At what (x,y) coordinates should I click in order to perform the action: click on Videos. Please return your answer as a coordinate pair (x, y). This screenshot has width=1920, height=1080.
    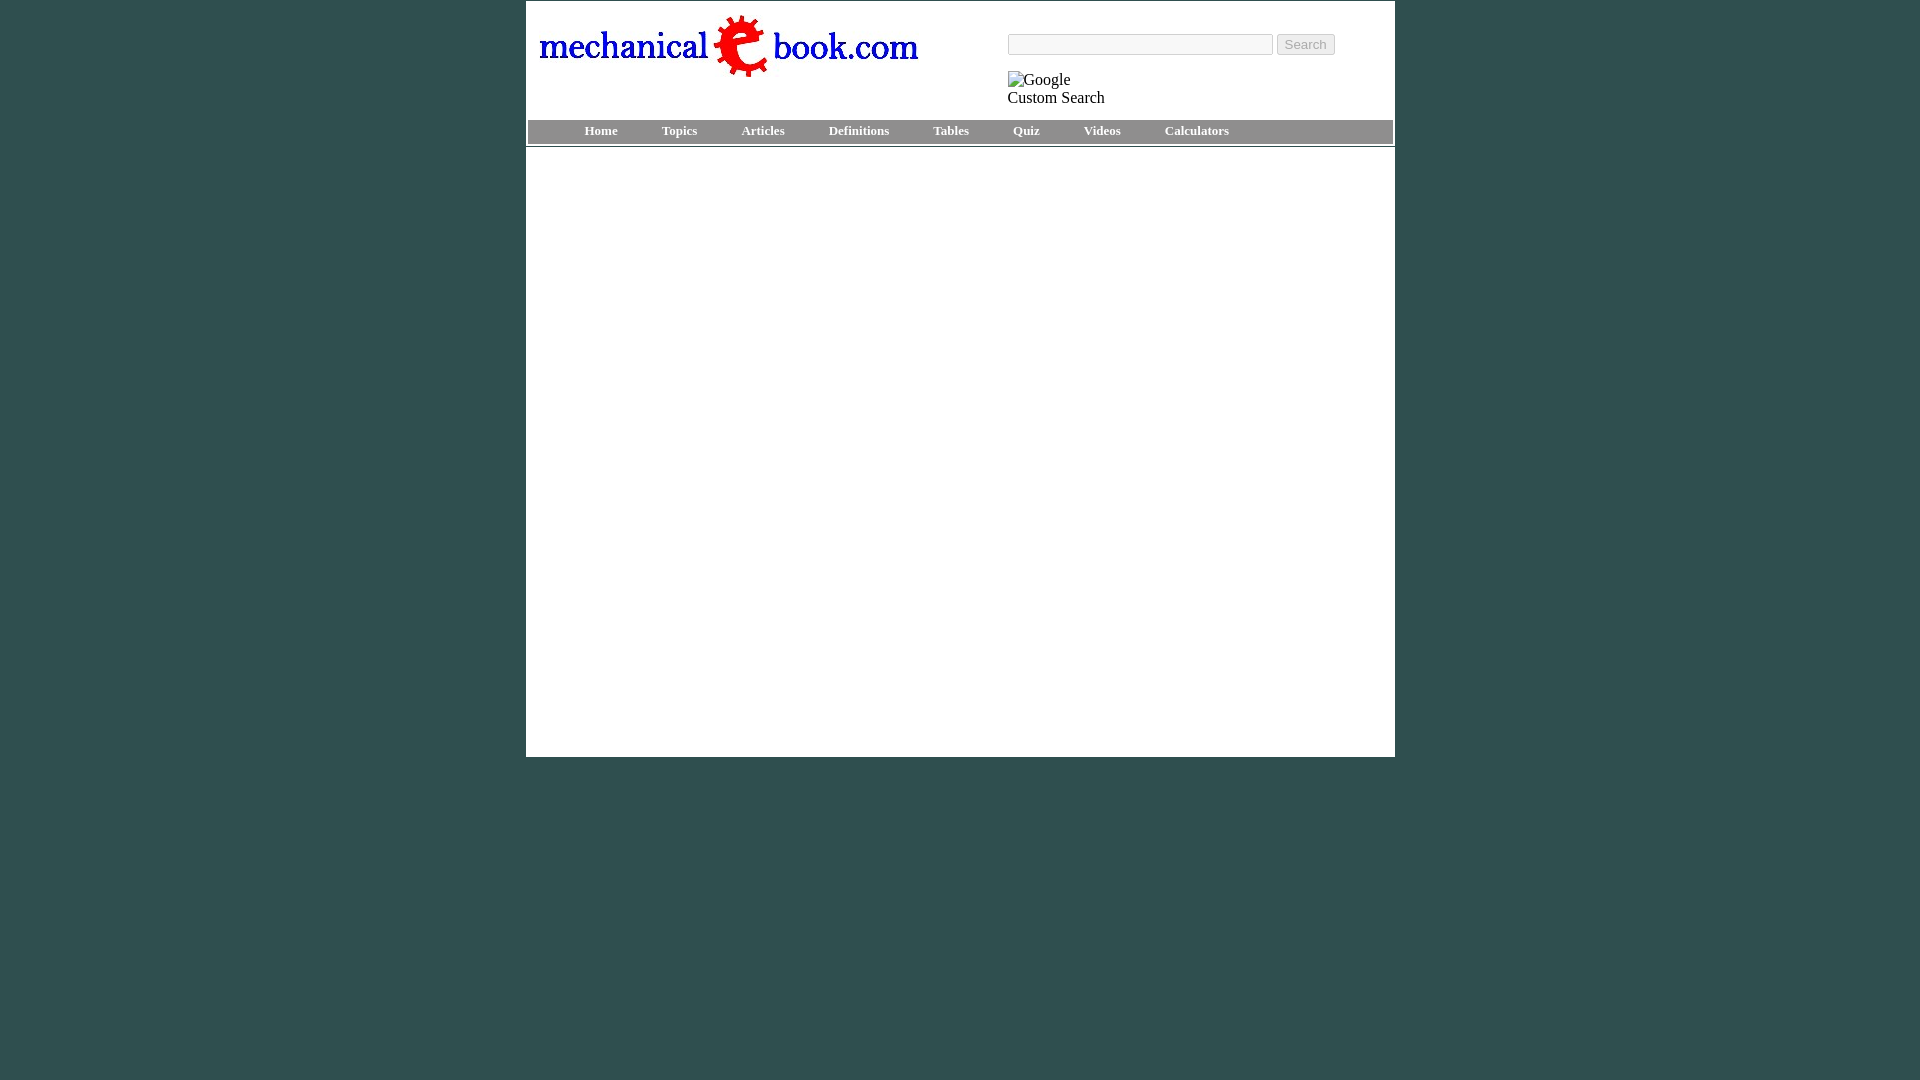
    Looking at the image, I should click on (1102, 131).